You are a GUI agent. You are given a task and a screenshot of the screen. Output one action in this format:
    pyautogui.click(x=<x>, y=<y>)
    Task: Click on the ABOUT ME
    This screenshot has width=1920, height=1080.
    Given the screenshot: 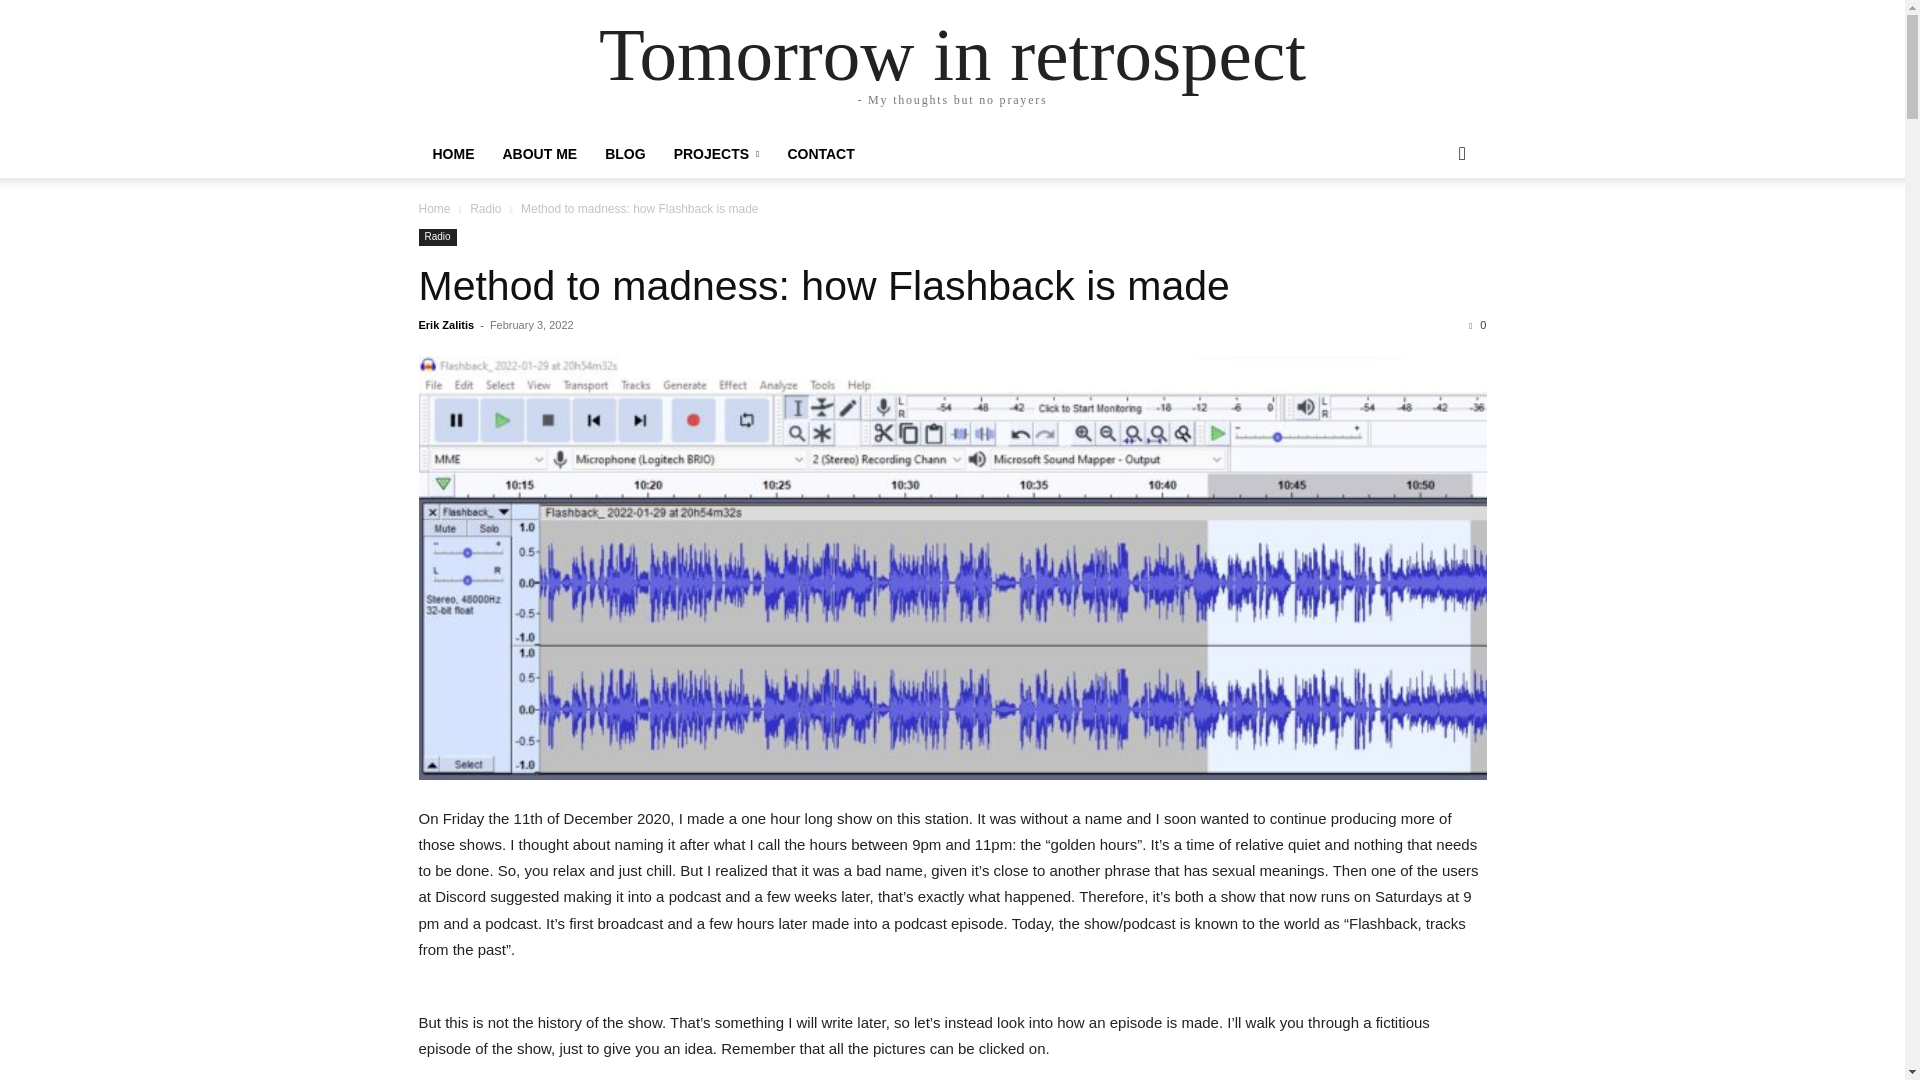 What is the action you would take?
    pyautogui.click(x=539, y=154)
    